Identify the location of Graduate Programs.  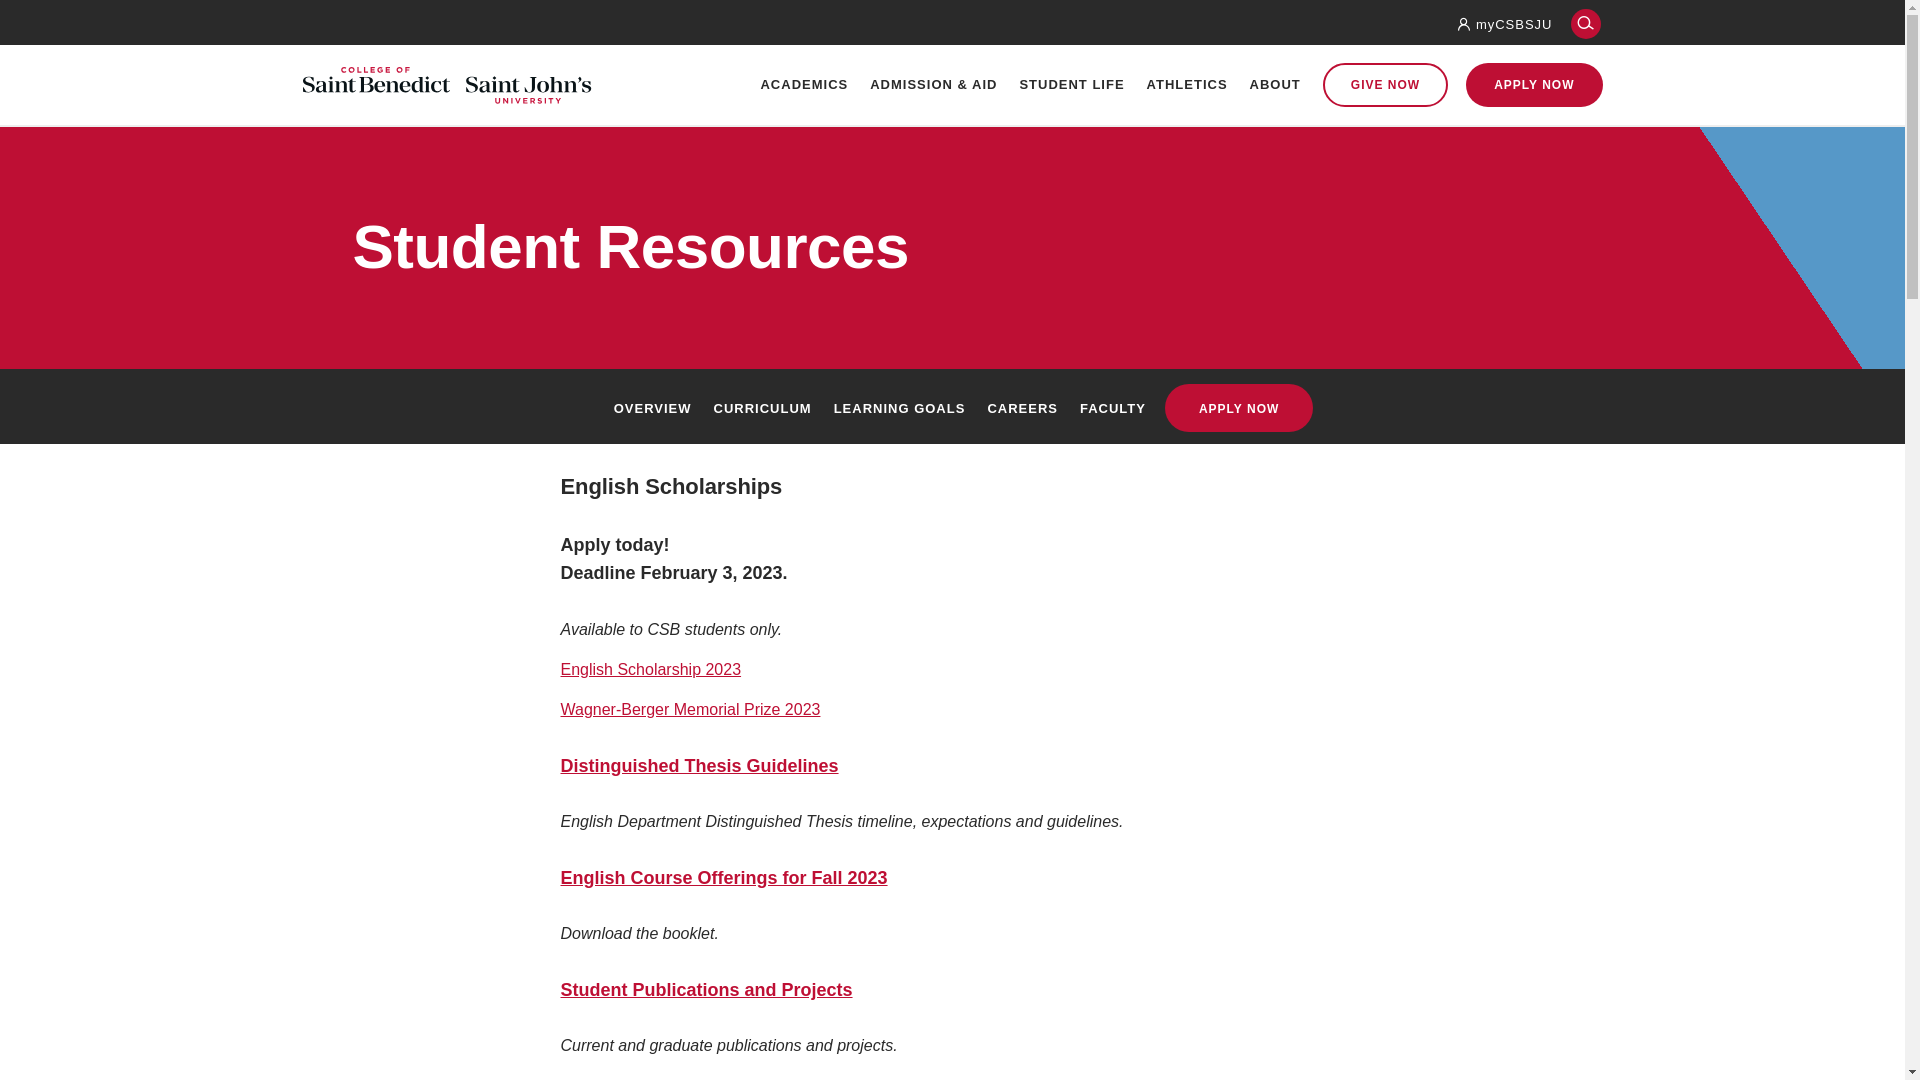
(652, 265).